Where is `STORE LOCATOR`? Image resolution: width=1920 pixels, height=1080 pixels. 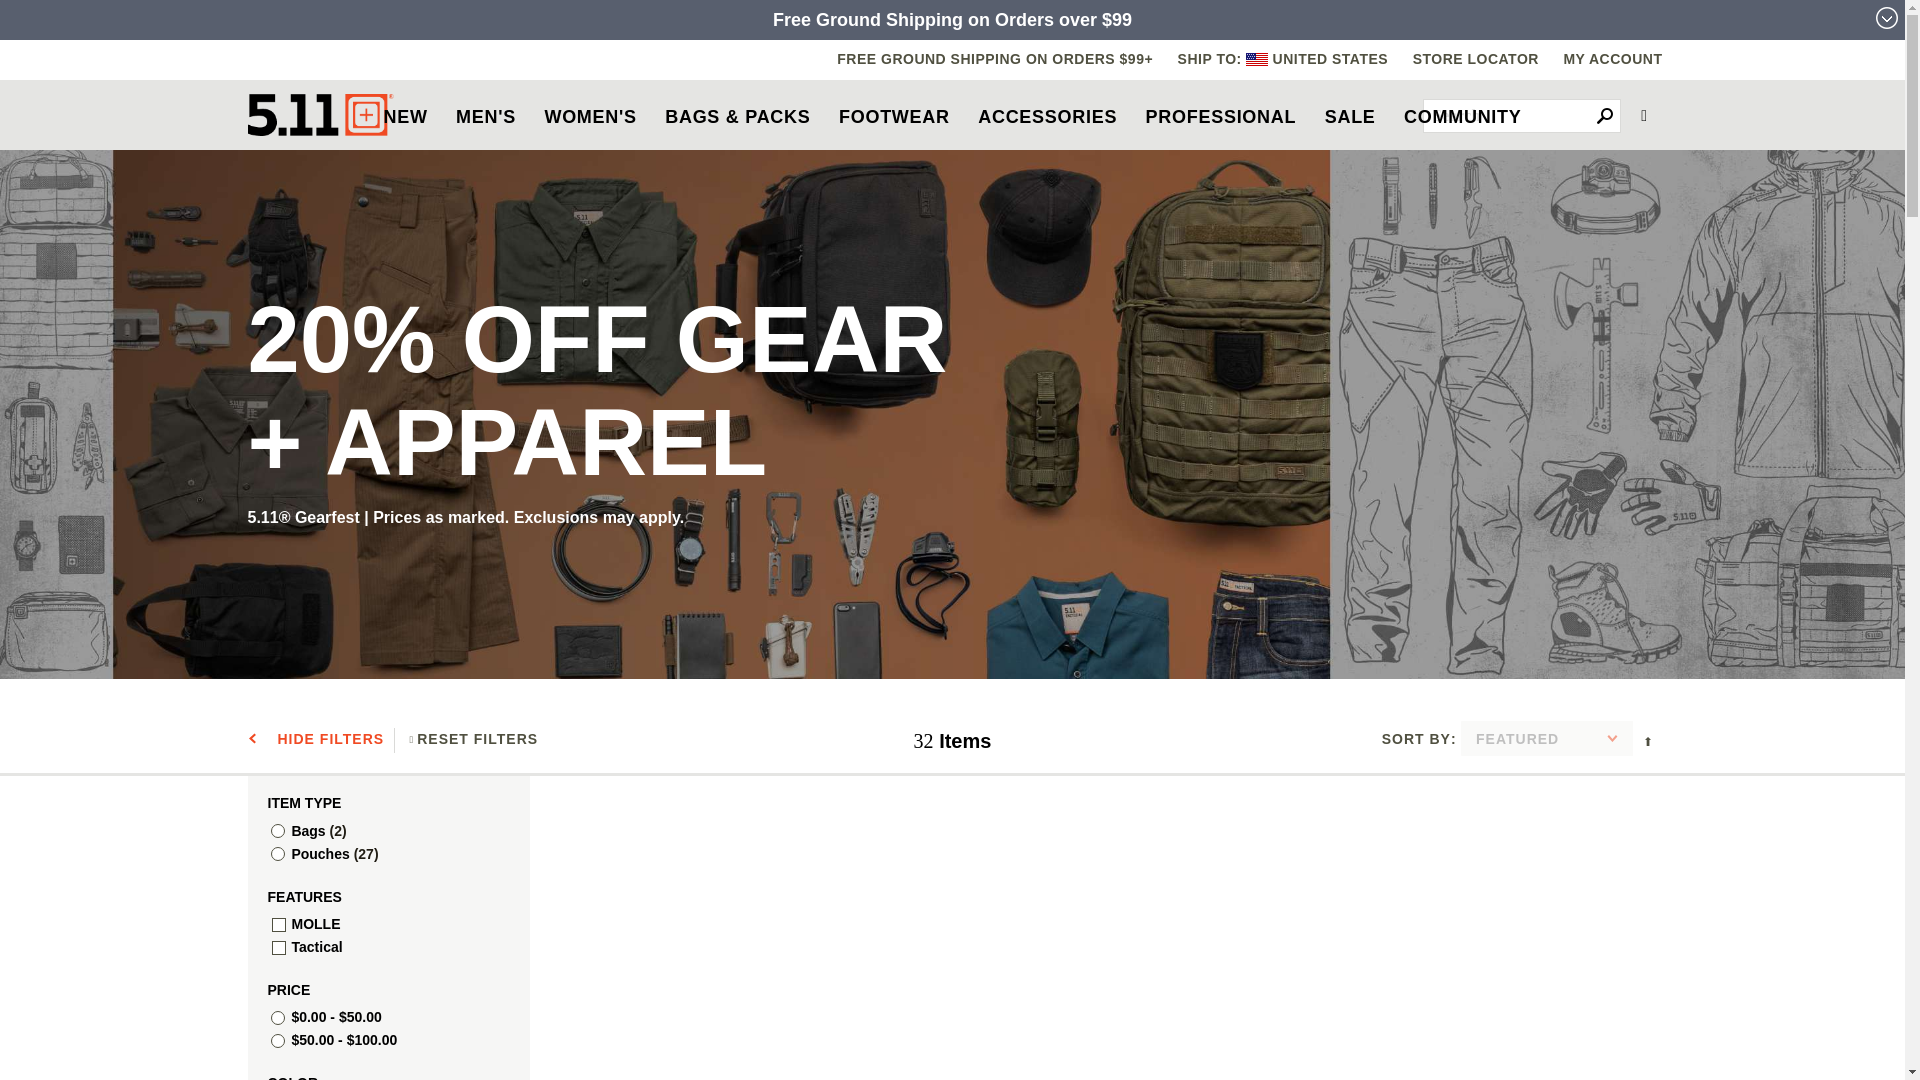 STORE LOCATOR is located at coordinates (1476, 58).